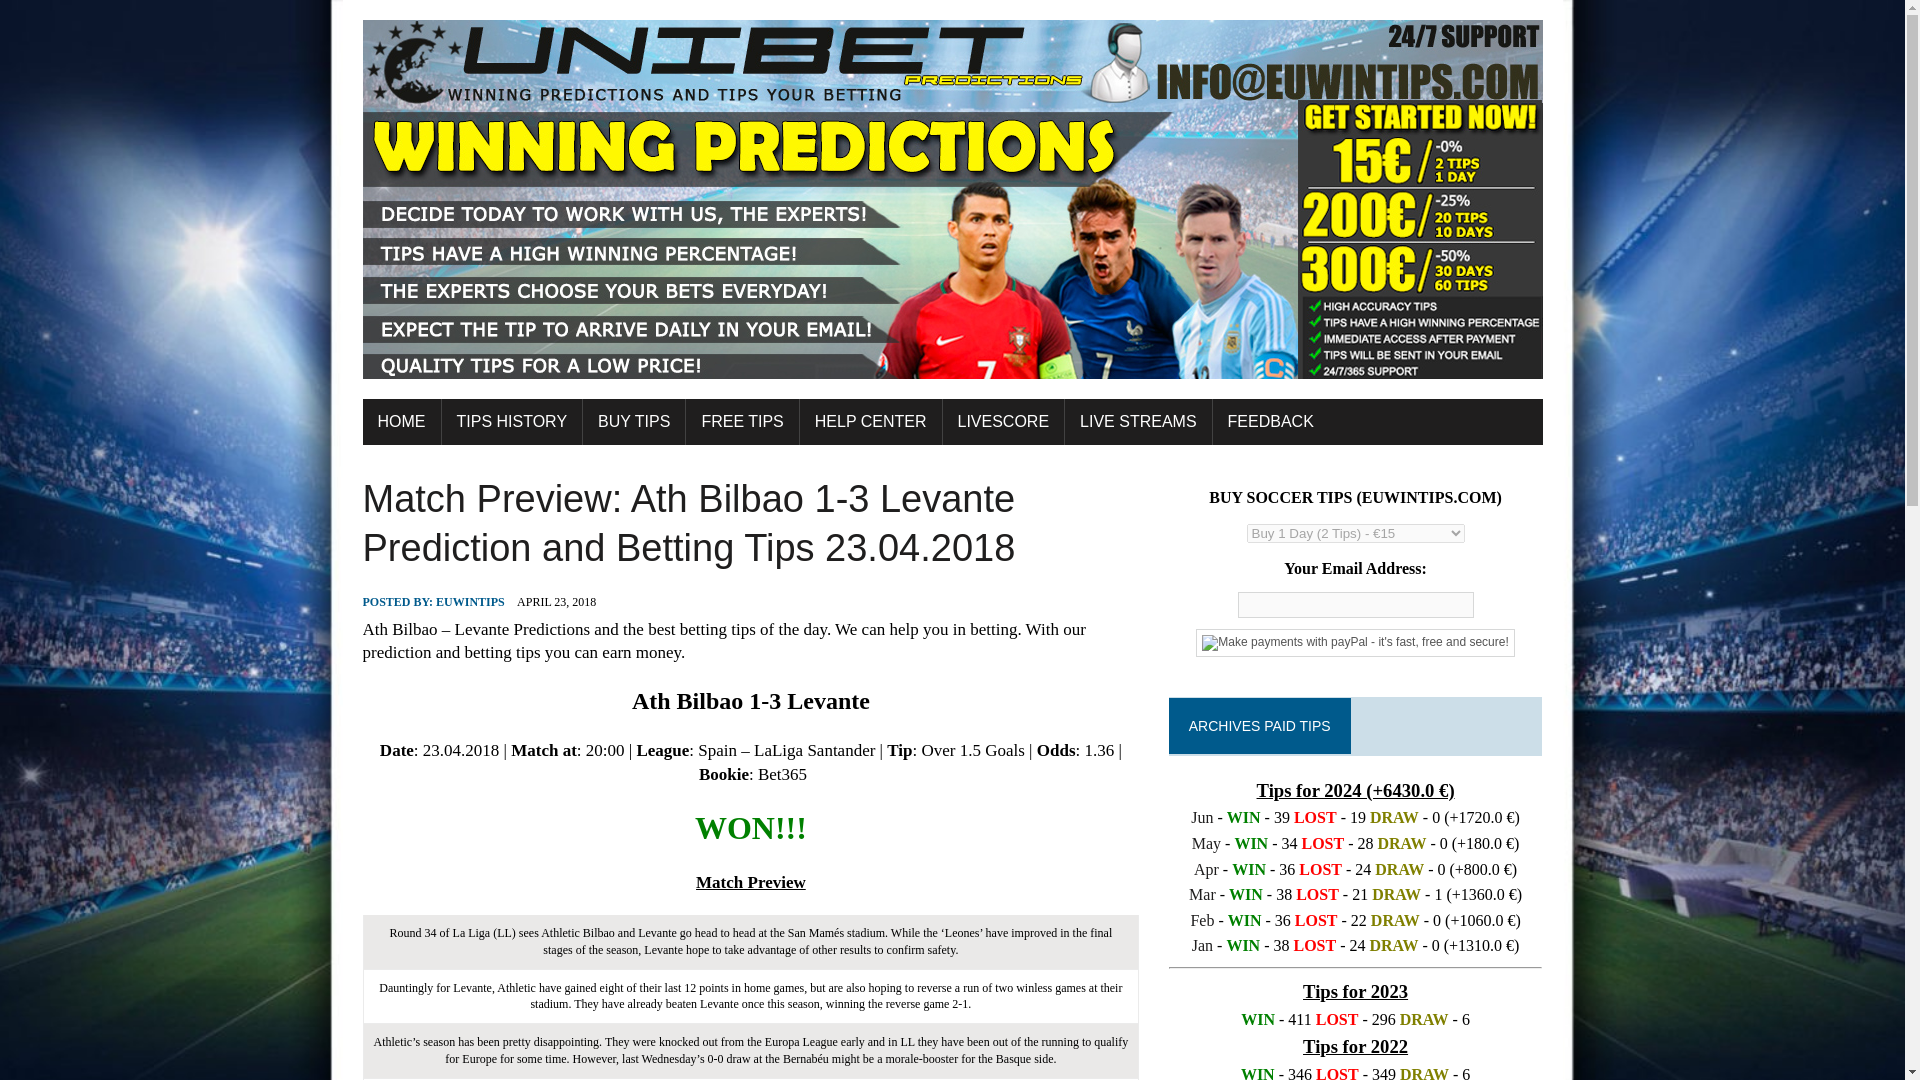 Image resolution: width=1920 pixels, height=1080 pixels. Describe the element at coordinates (512, 421) in the screenshot. I see `TIPS HISTORY` at that location.